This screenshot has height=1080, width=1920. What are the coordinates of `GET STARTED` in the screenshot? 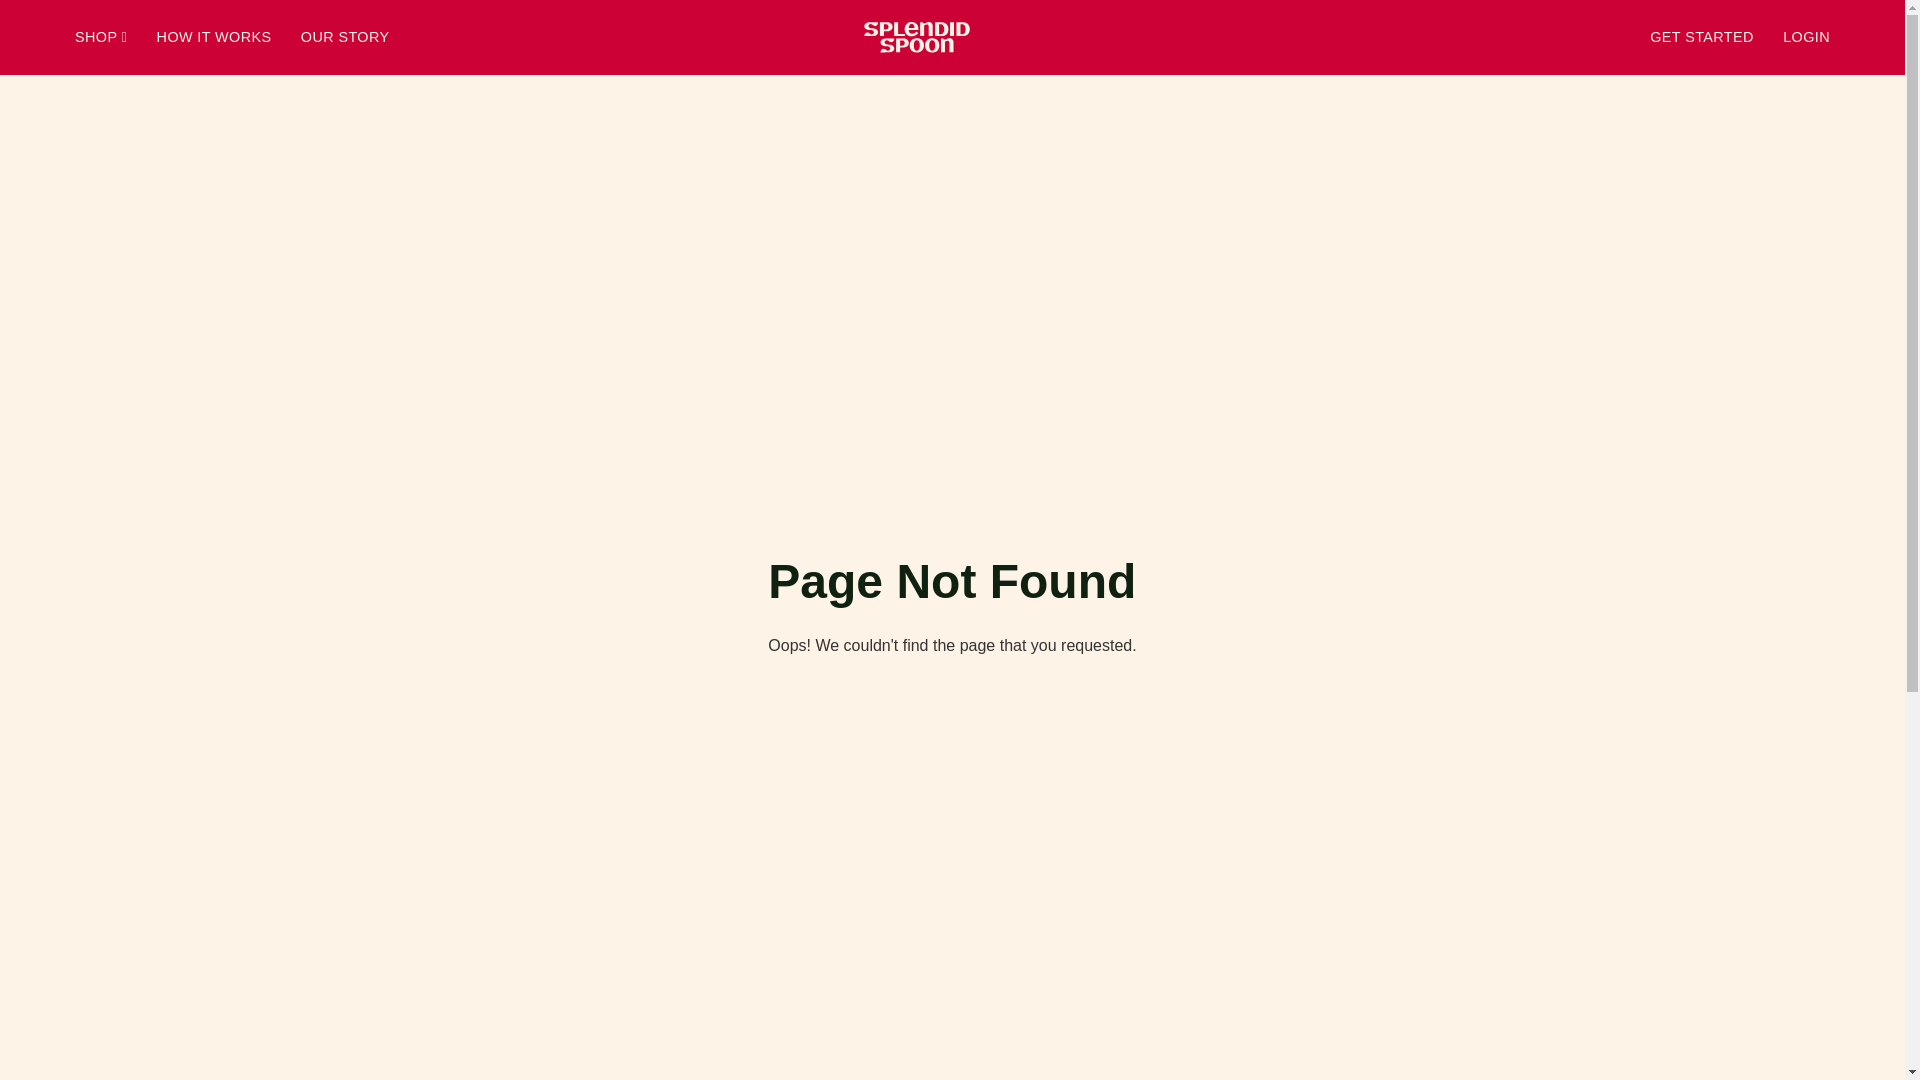 It's located at (1704, 37).